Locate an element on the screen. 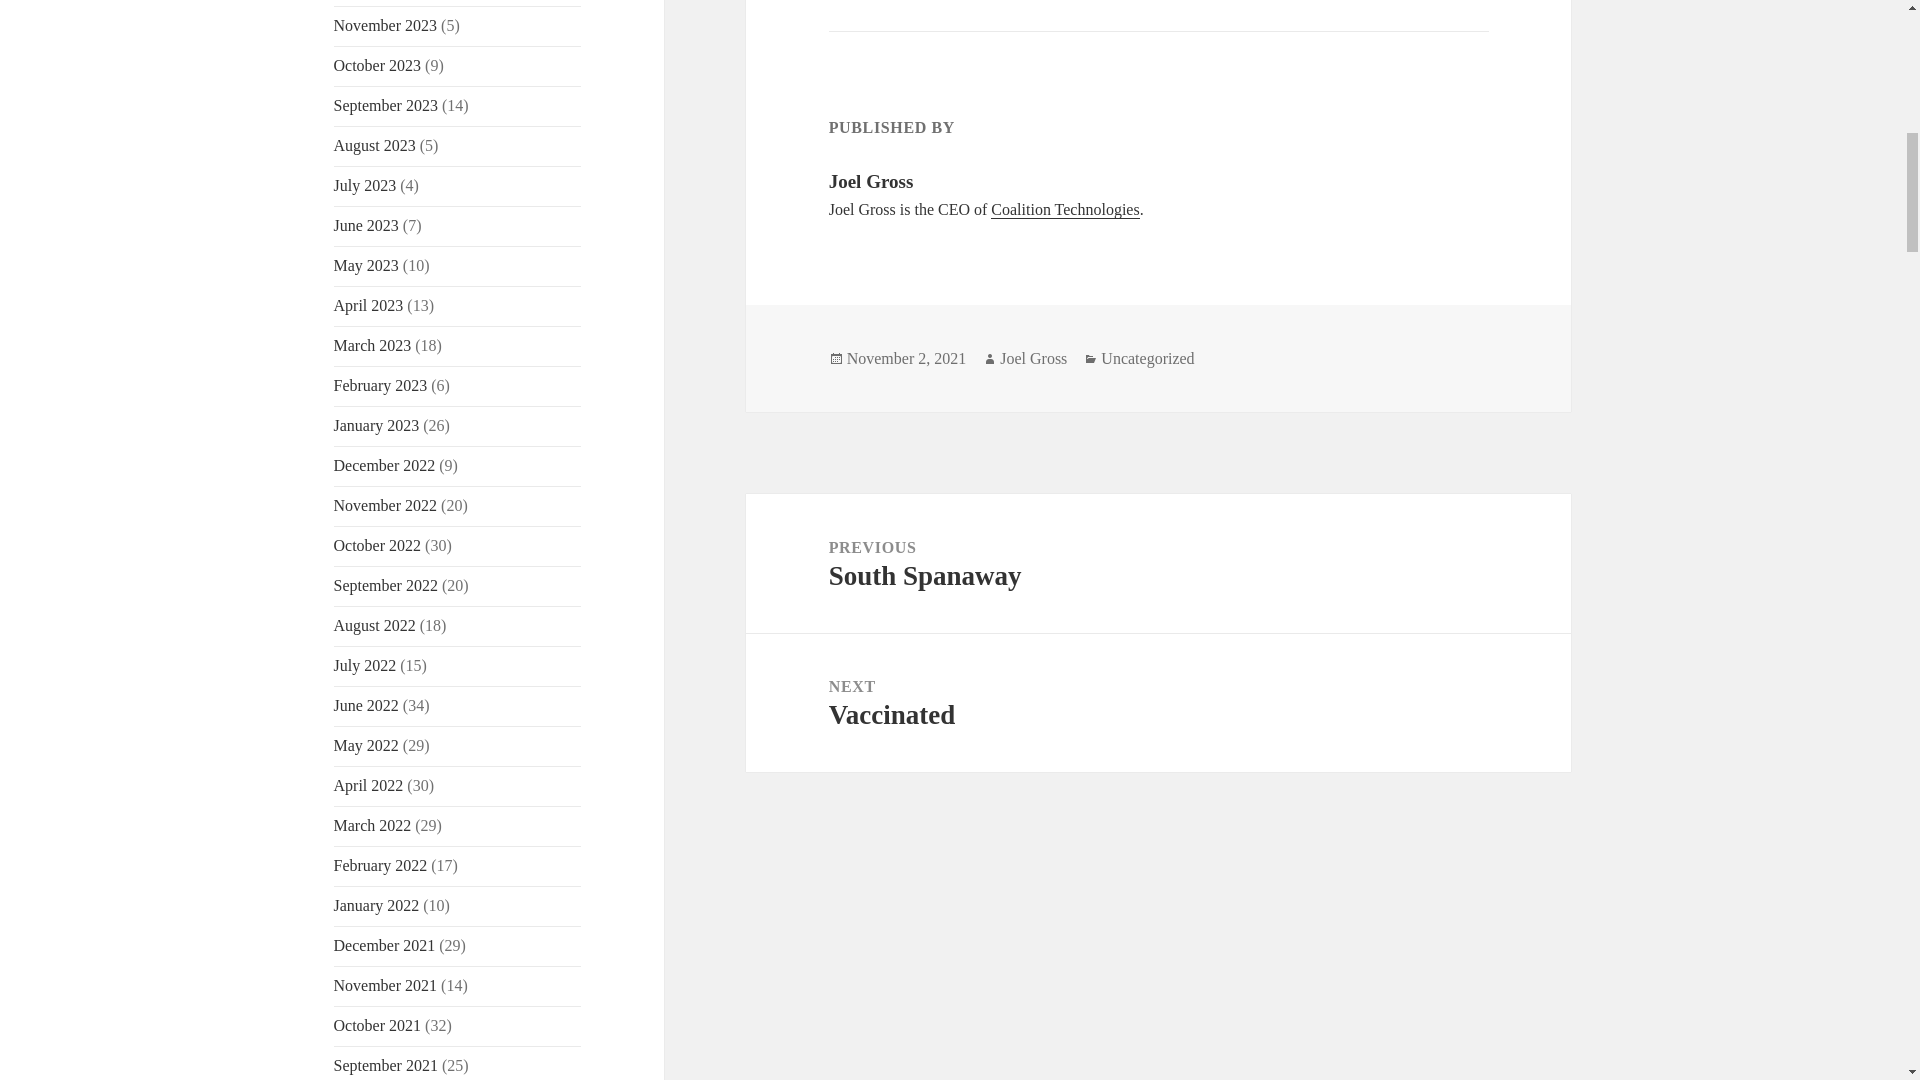 The width and height of the screenshot is (1920, 1080). February 2022 is located at coordinates (381, 865).